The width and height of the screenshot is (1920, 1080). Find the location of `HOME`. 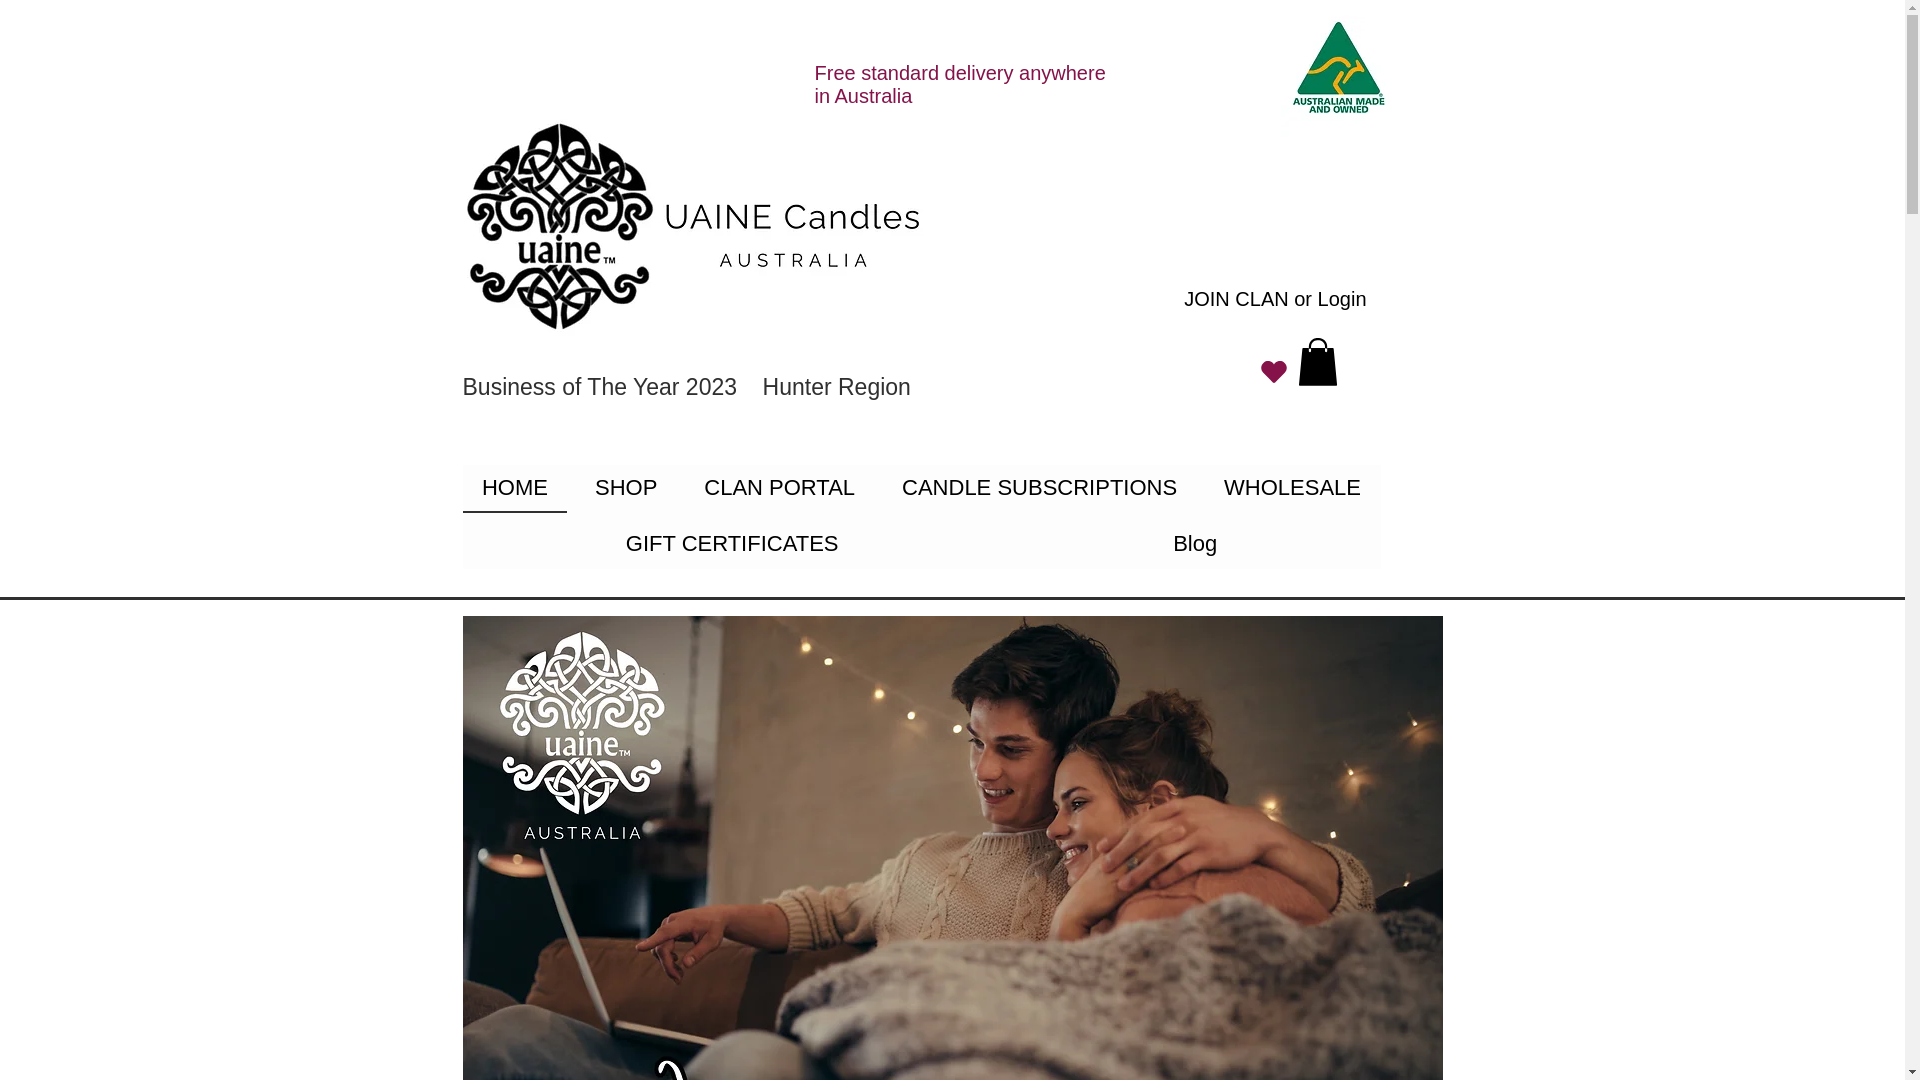

HOME is located at coordinates (514, 489).